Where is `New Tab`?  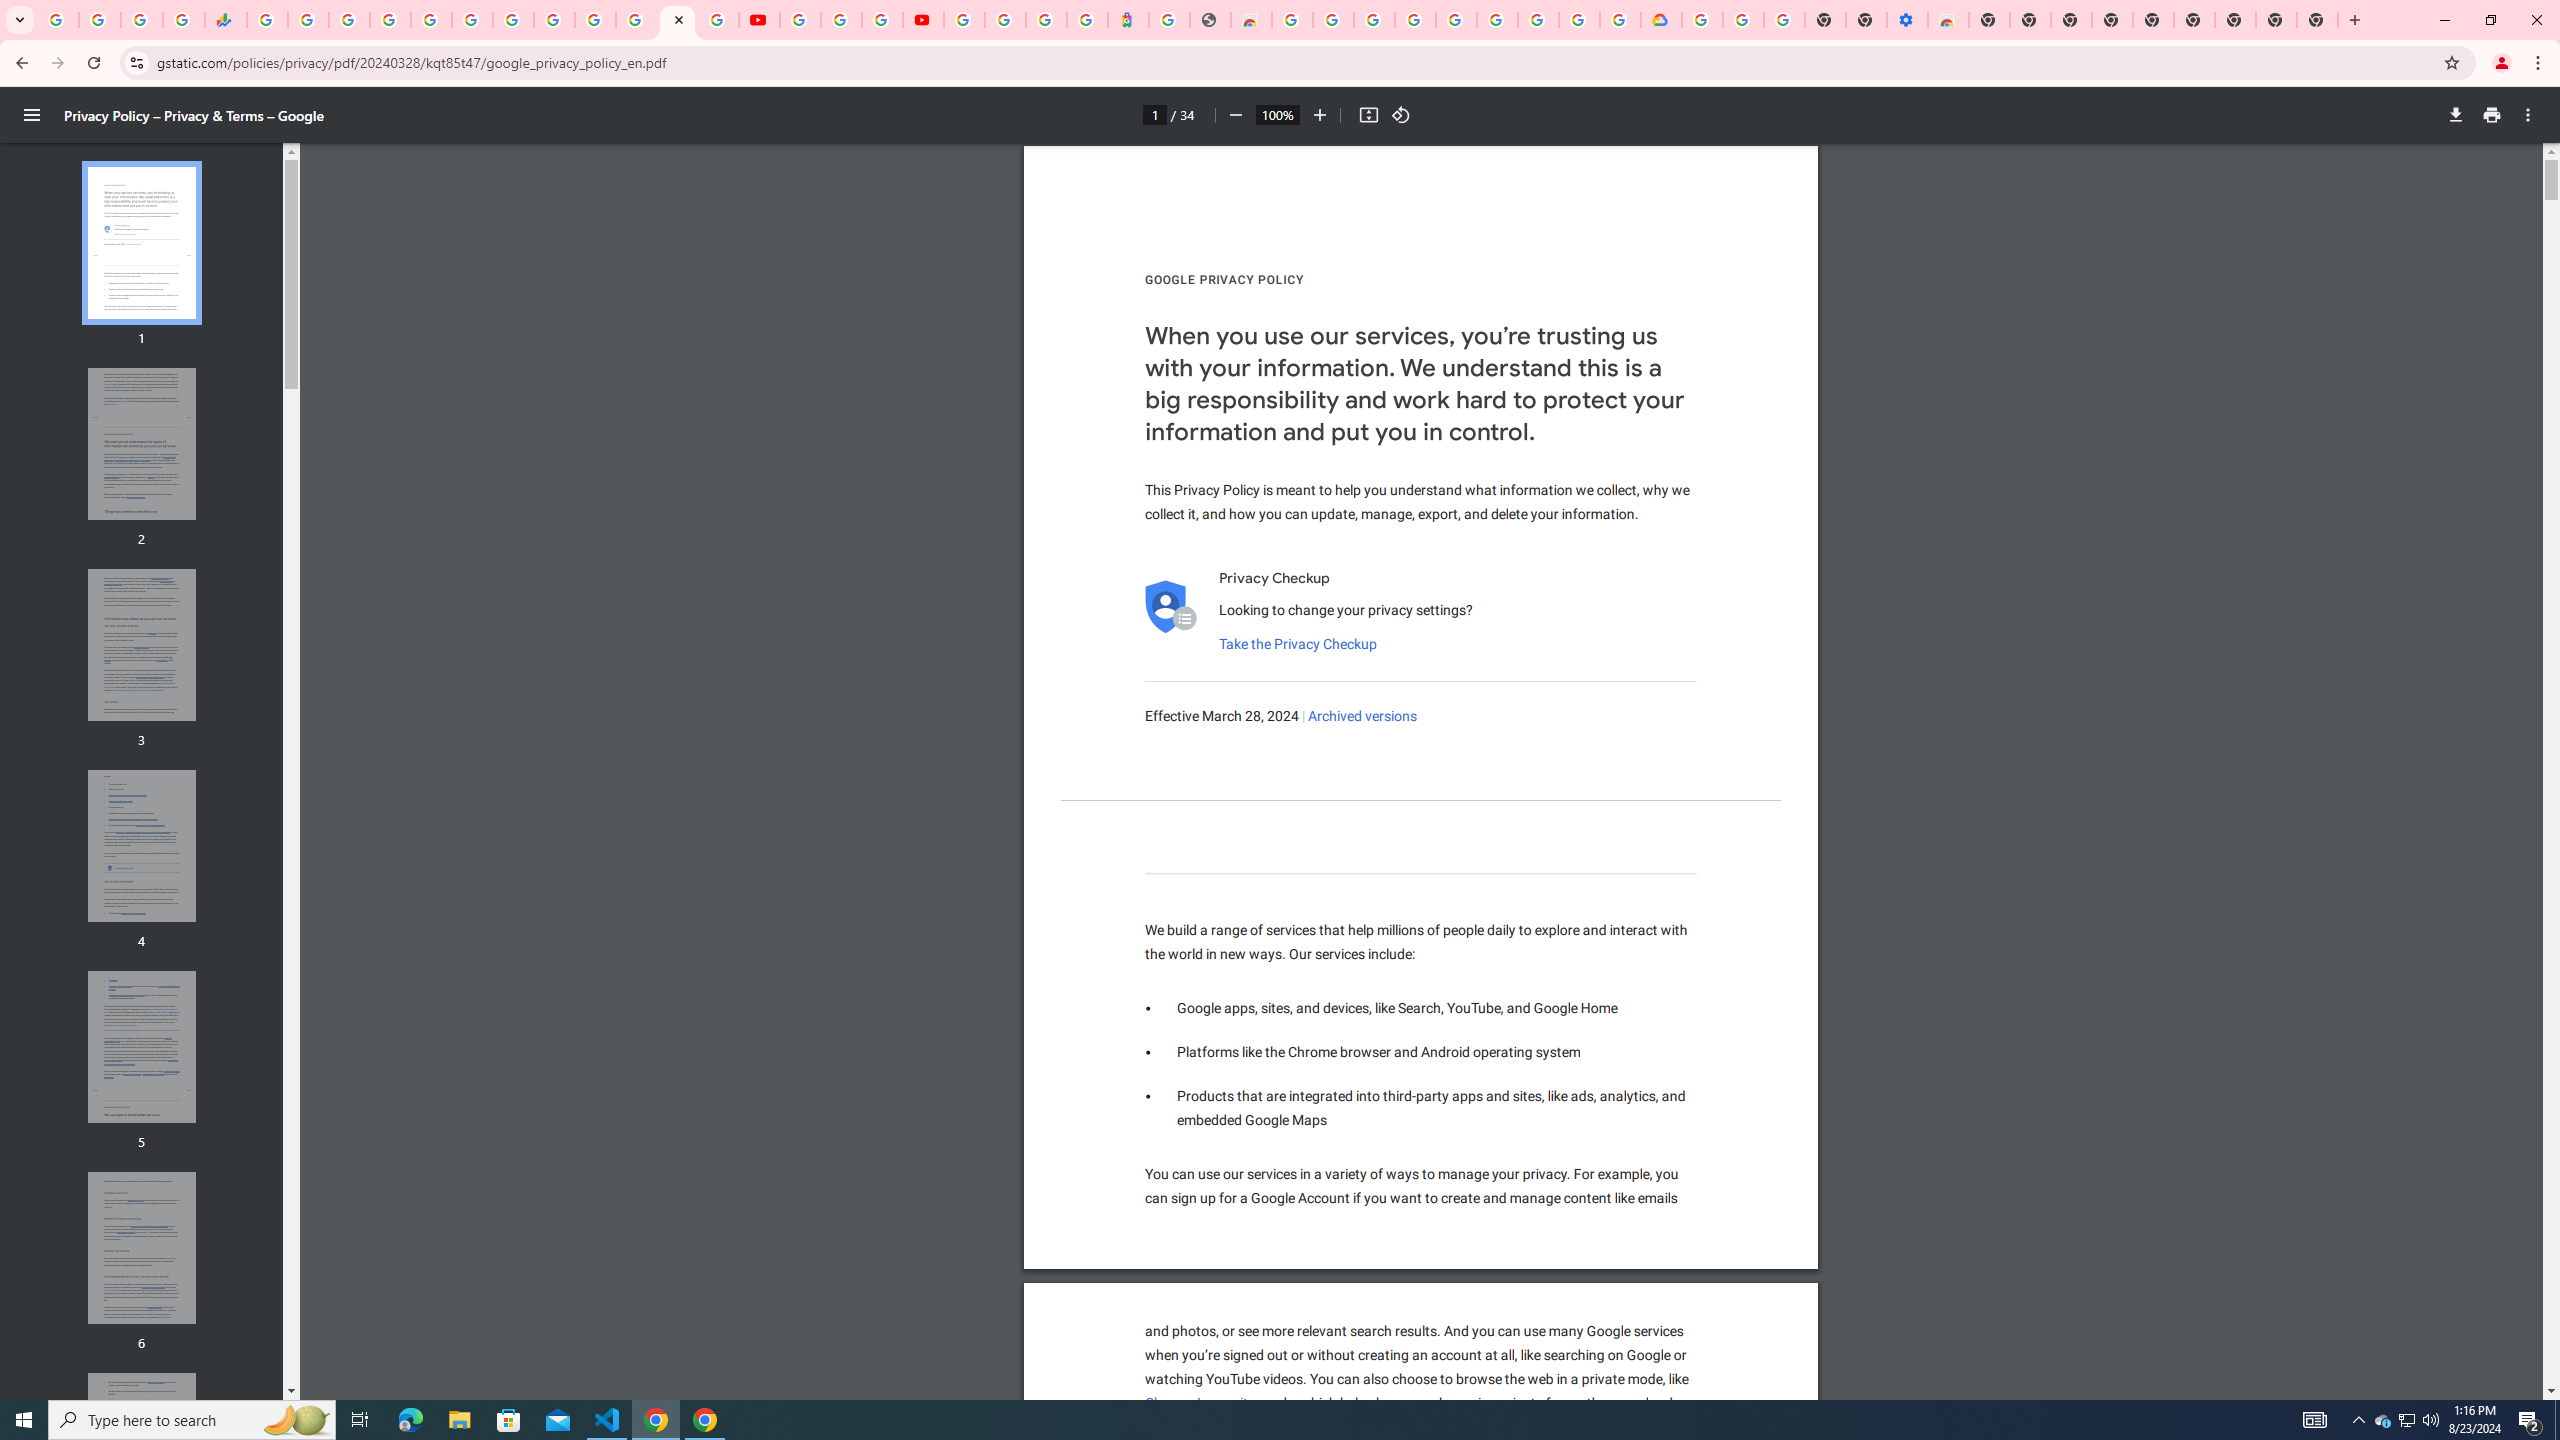
New Tab is located at coordinates (2318, 20).